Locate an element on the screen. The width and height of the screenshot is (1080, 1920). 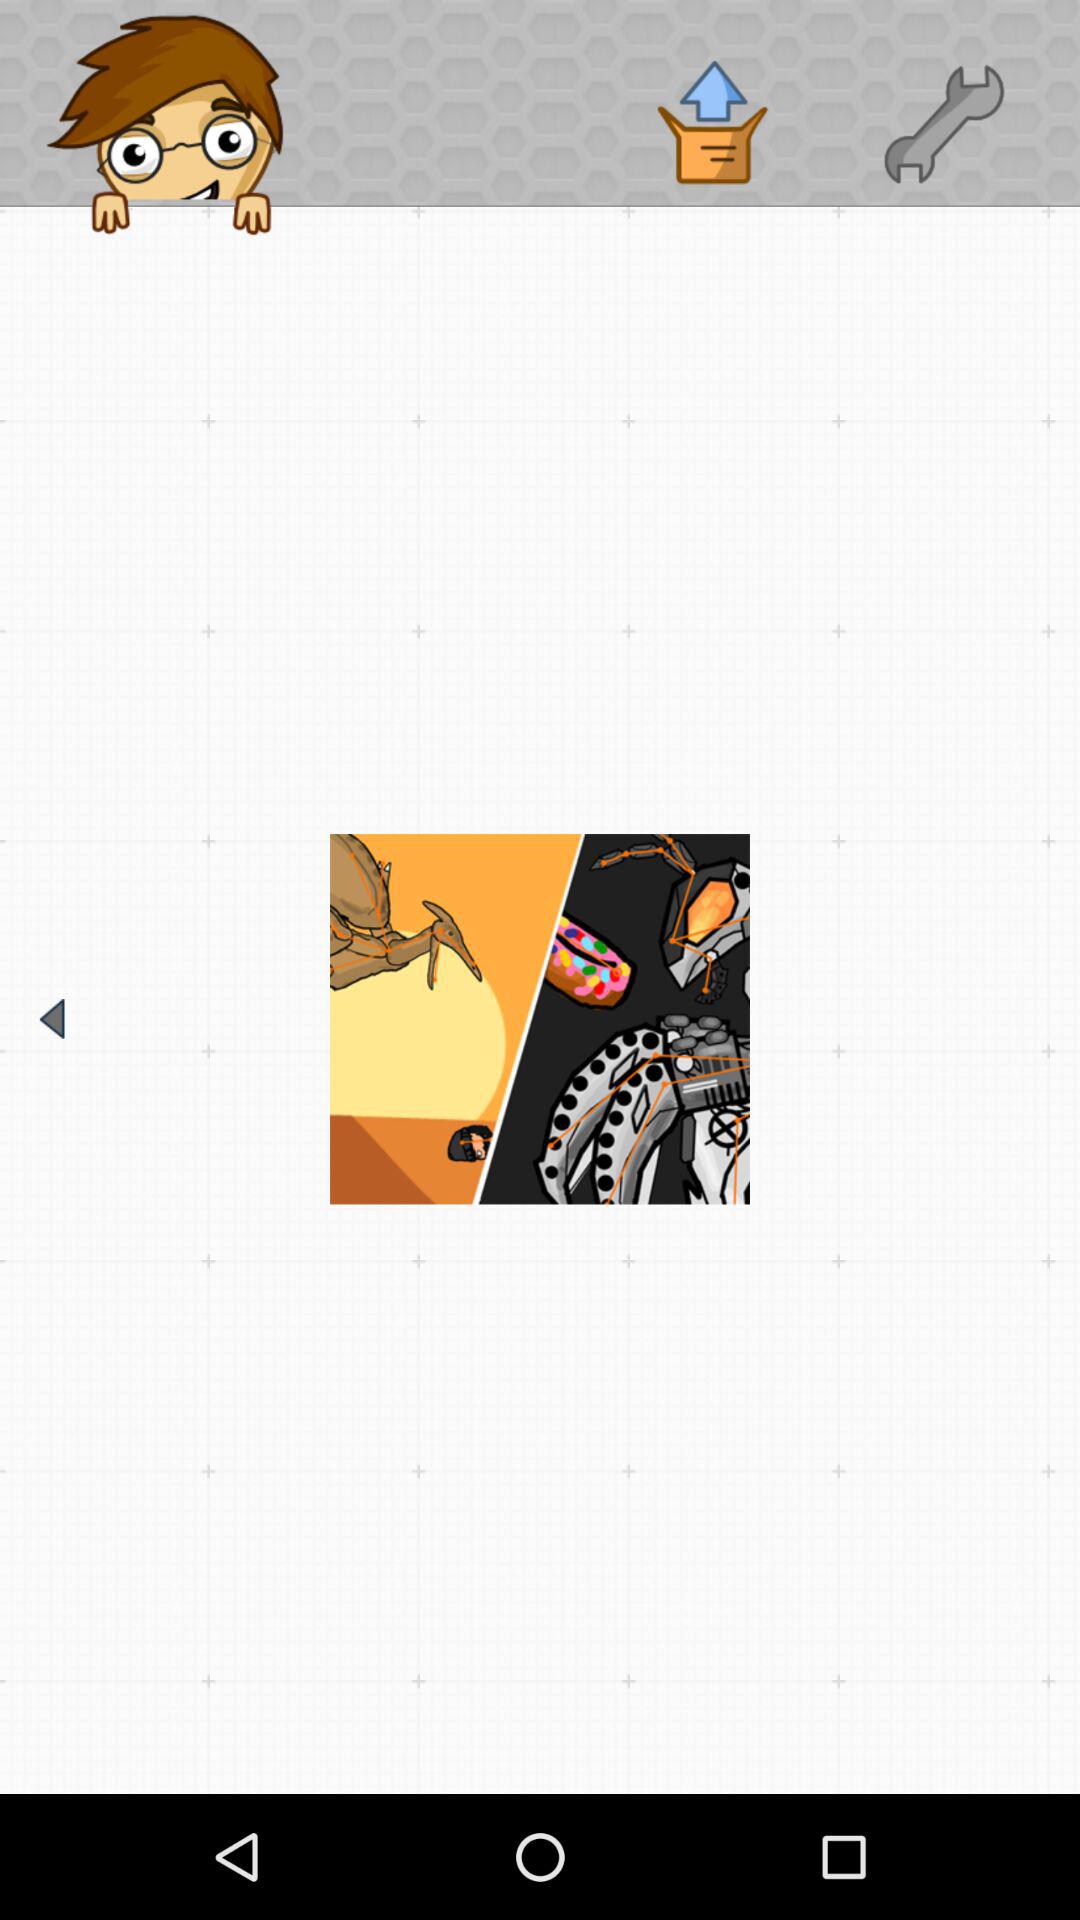
go to previous option is located at coordinates (52, 1018).